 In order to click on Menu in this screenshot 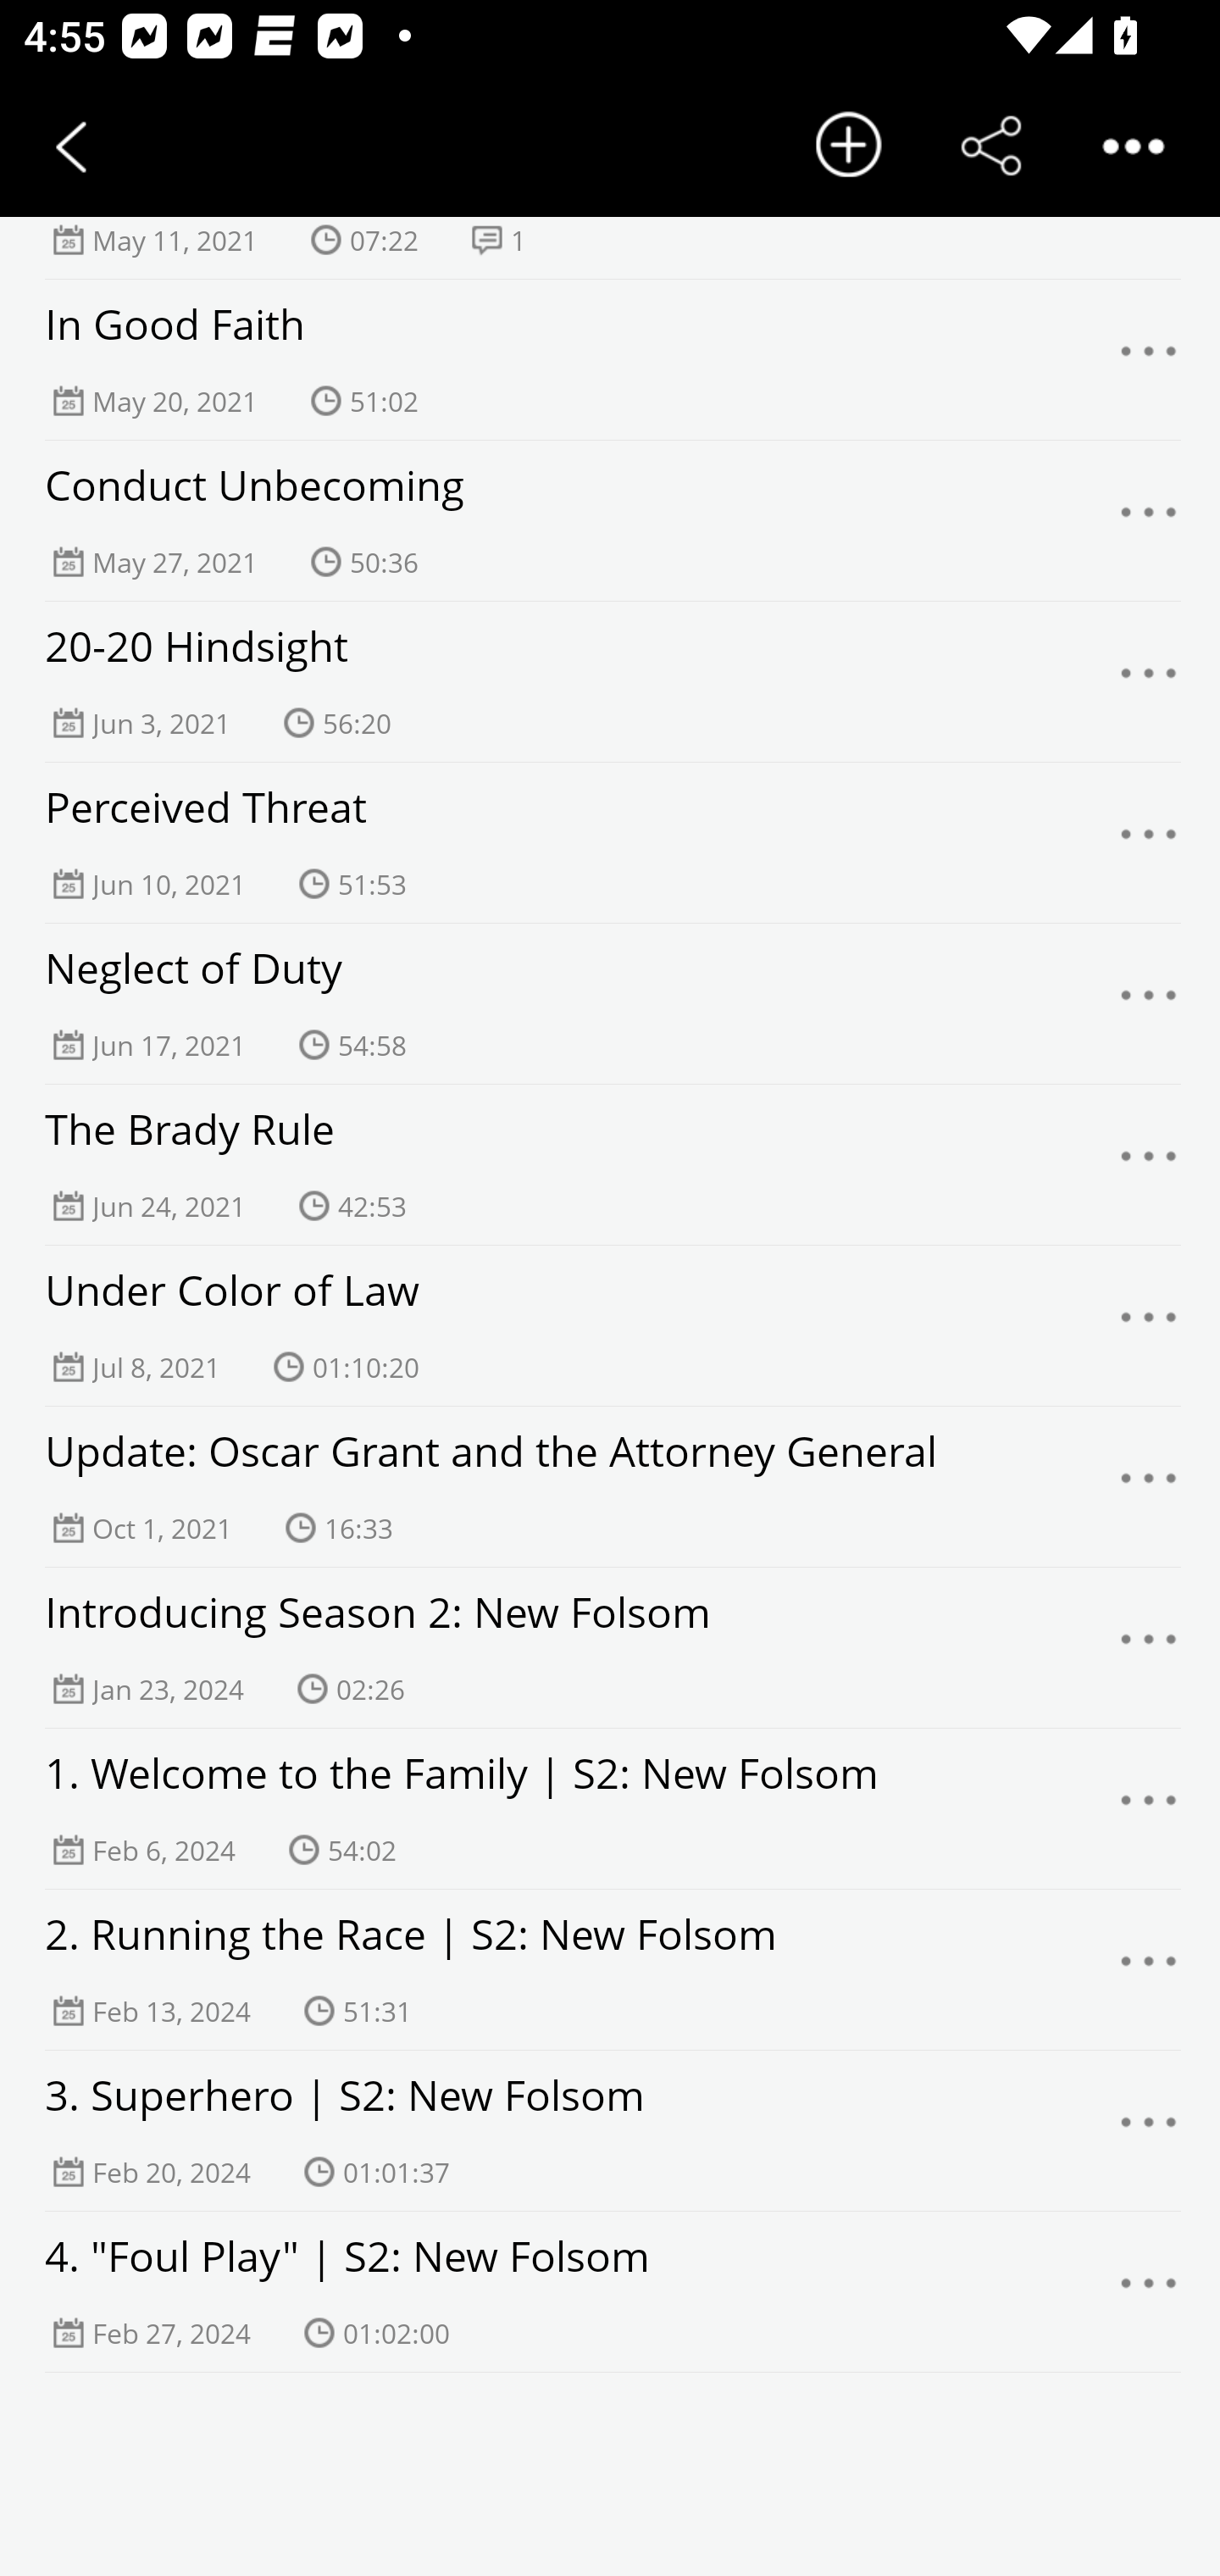, I will do `click(1149, 1166)`.